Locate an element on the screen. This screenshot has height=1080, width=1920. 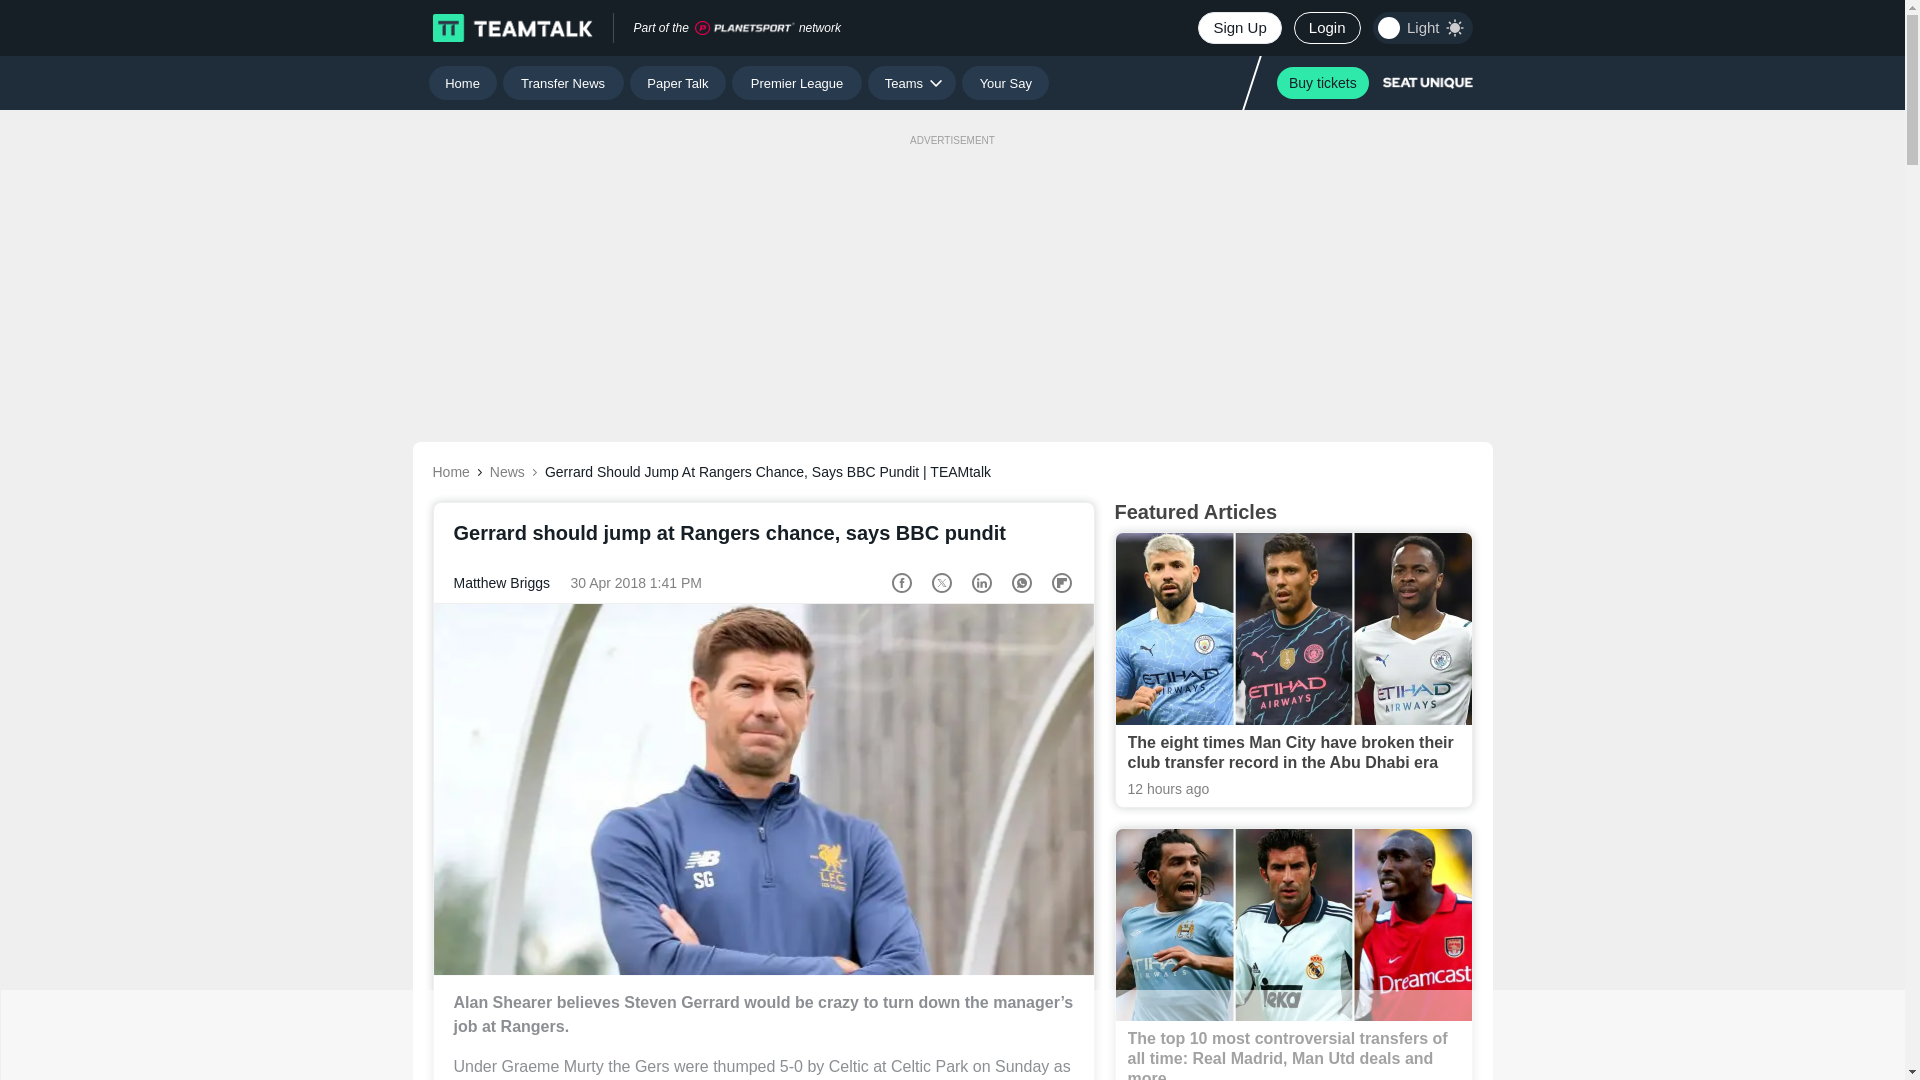
Paper Talk is located at coordinates (678, 82).